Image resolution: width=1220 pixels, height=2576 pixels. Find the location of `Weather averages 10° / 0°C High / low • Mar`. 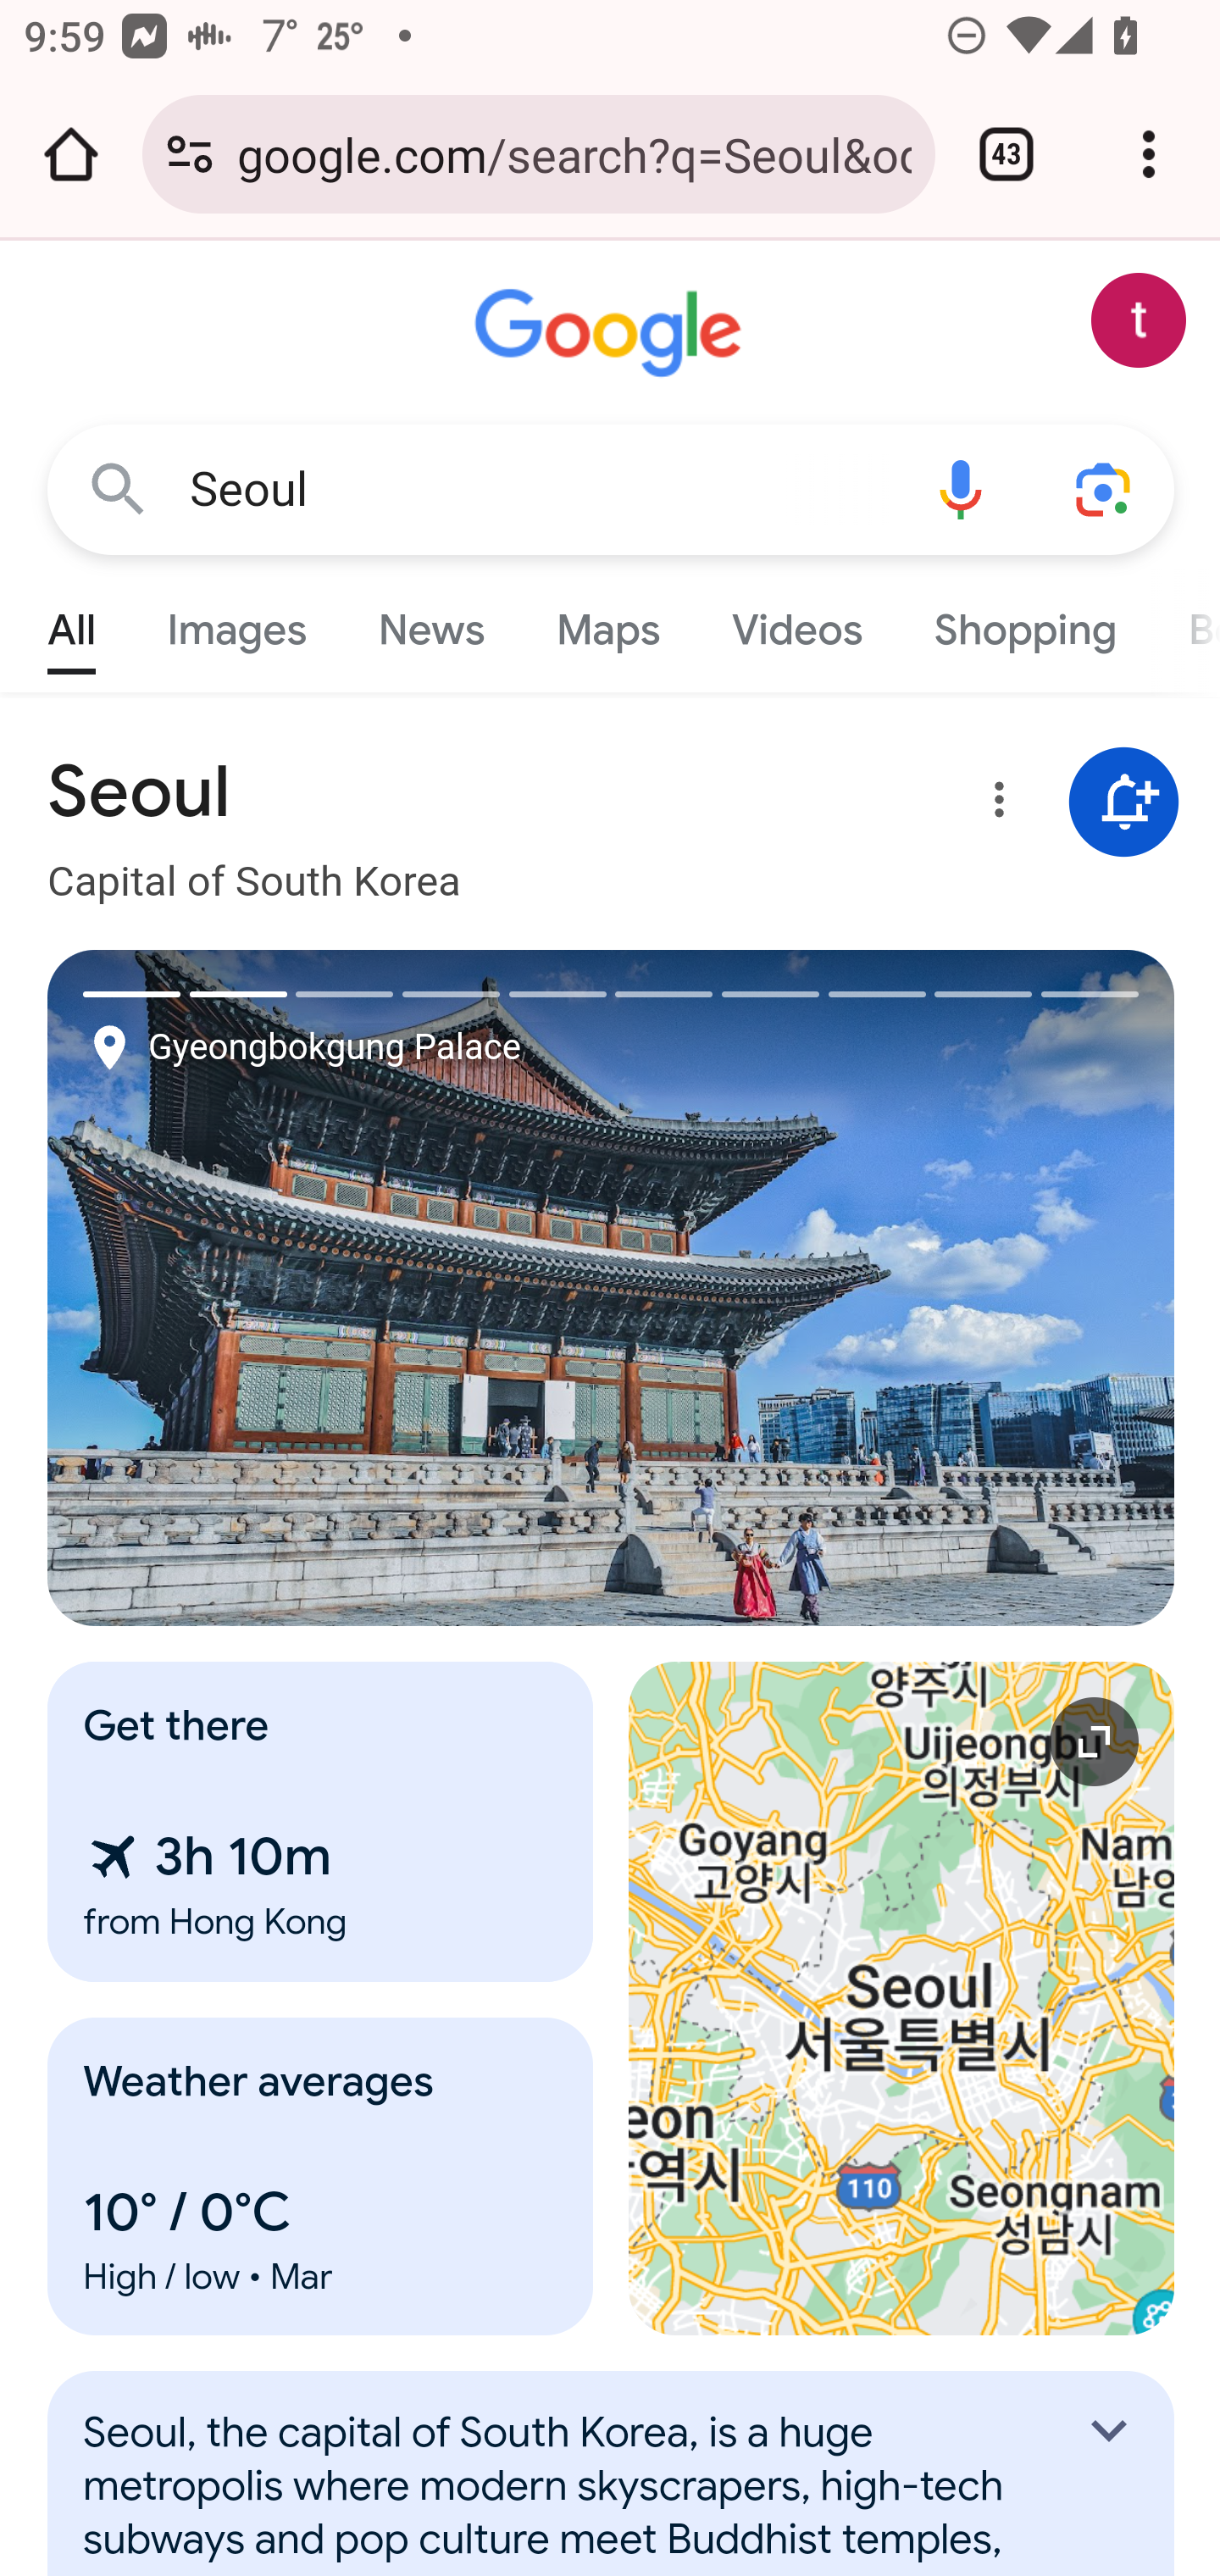

Weather averages 10° / 0°C High / low • Mar is located at coordinates (321, 2176).